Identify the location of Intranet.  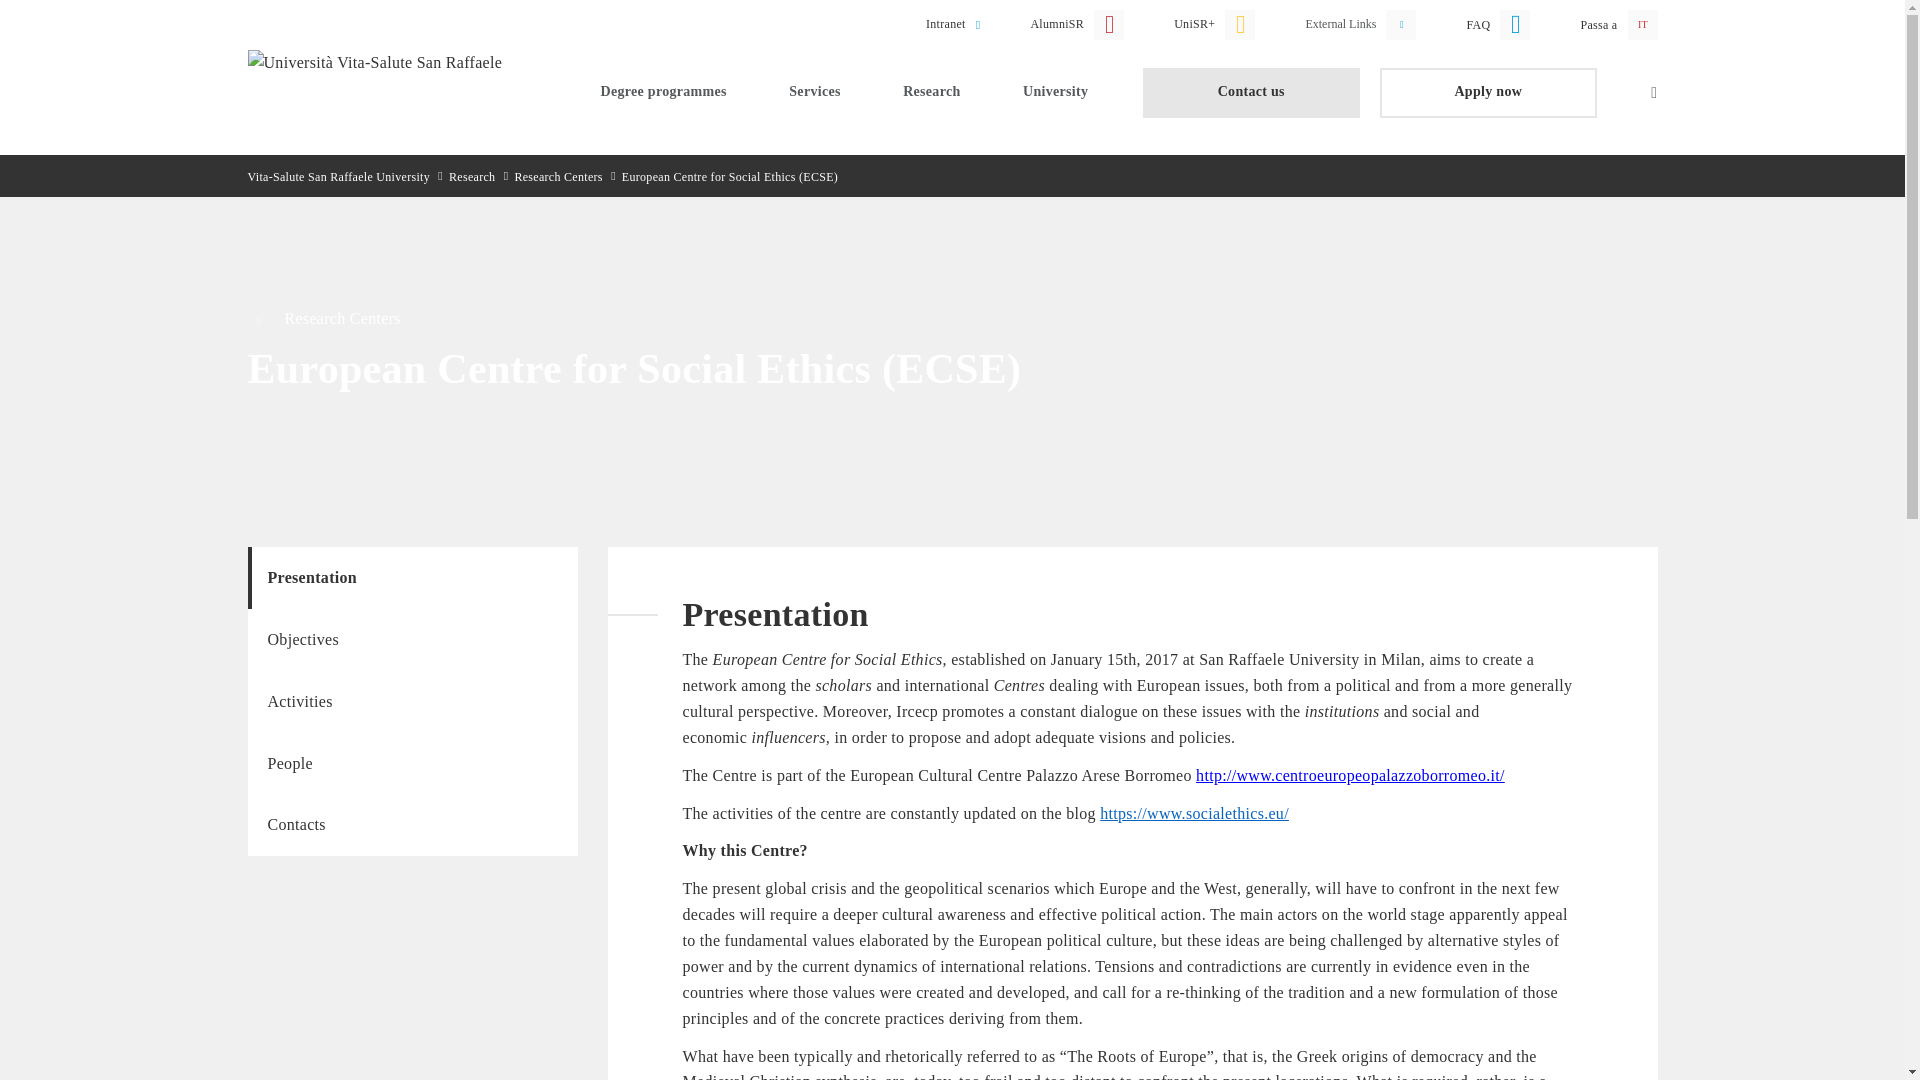
(958, 20).